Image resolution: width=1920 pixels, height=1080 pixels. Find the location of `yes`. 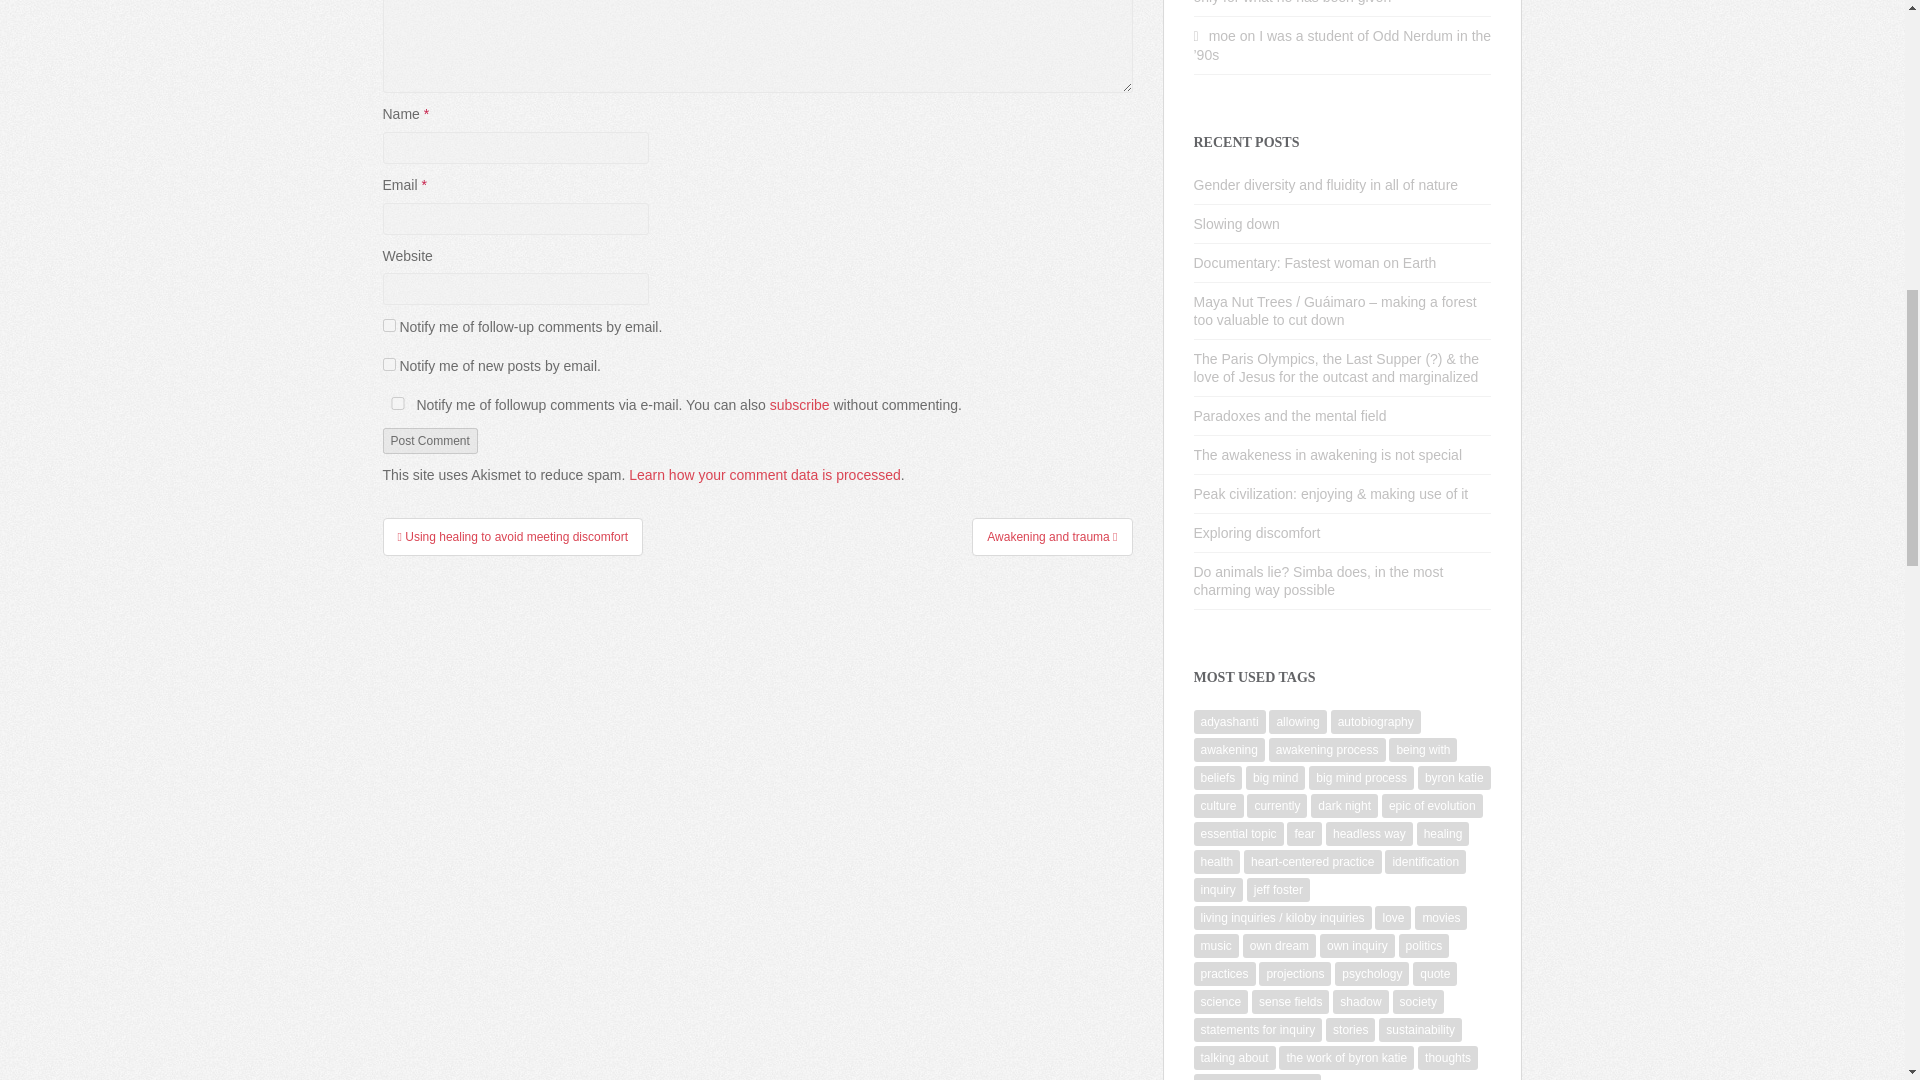

yes is located at coordinates (397, 404).